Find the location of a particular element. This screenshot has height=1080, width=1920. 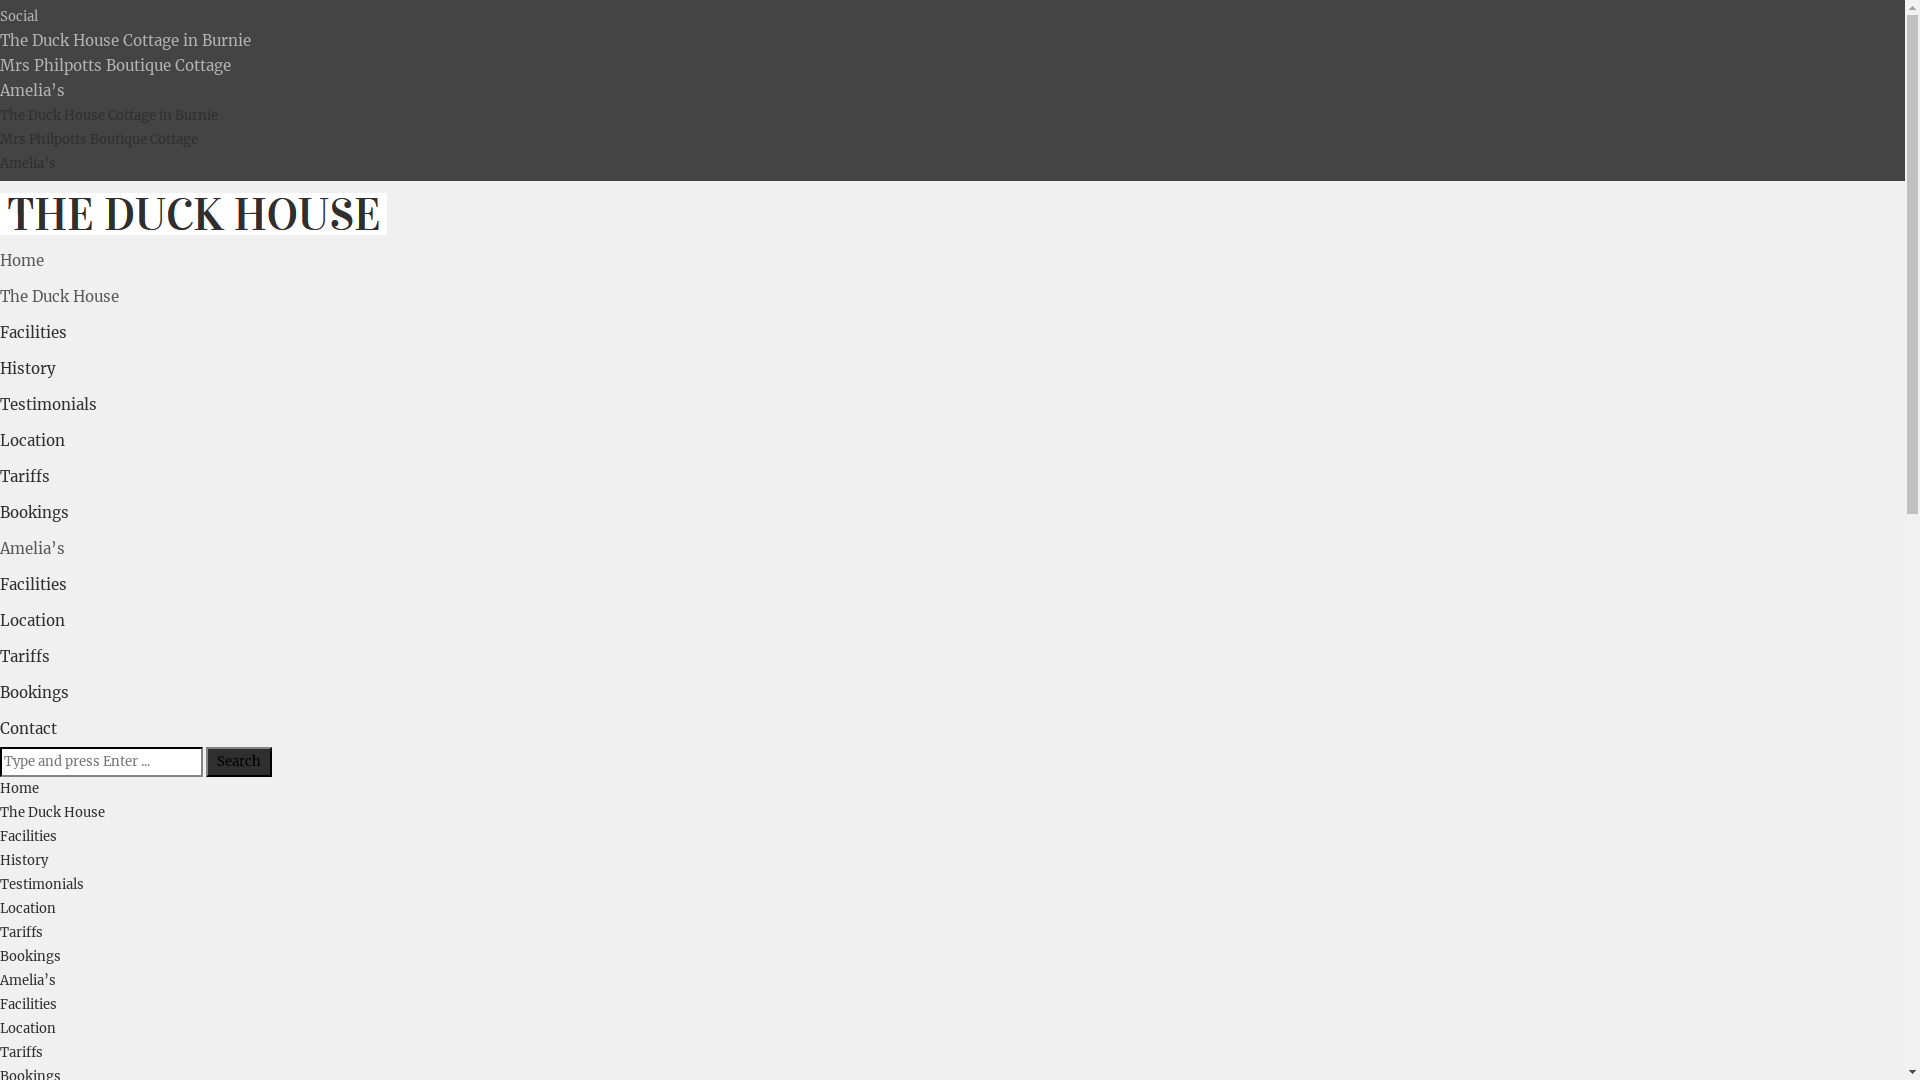

Tariffs is located at coordinates (22, 932).